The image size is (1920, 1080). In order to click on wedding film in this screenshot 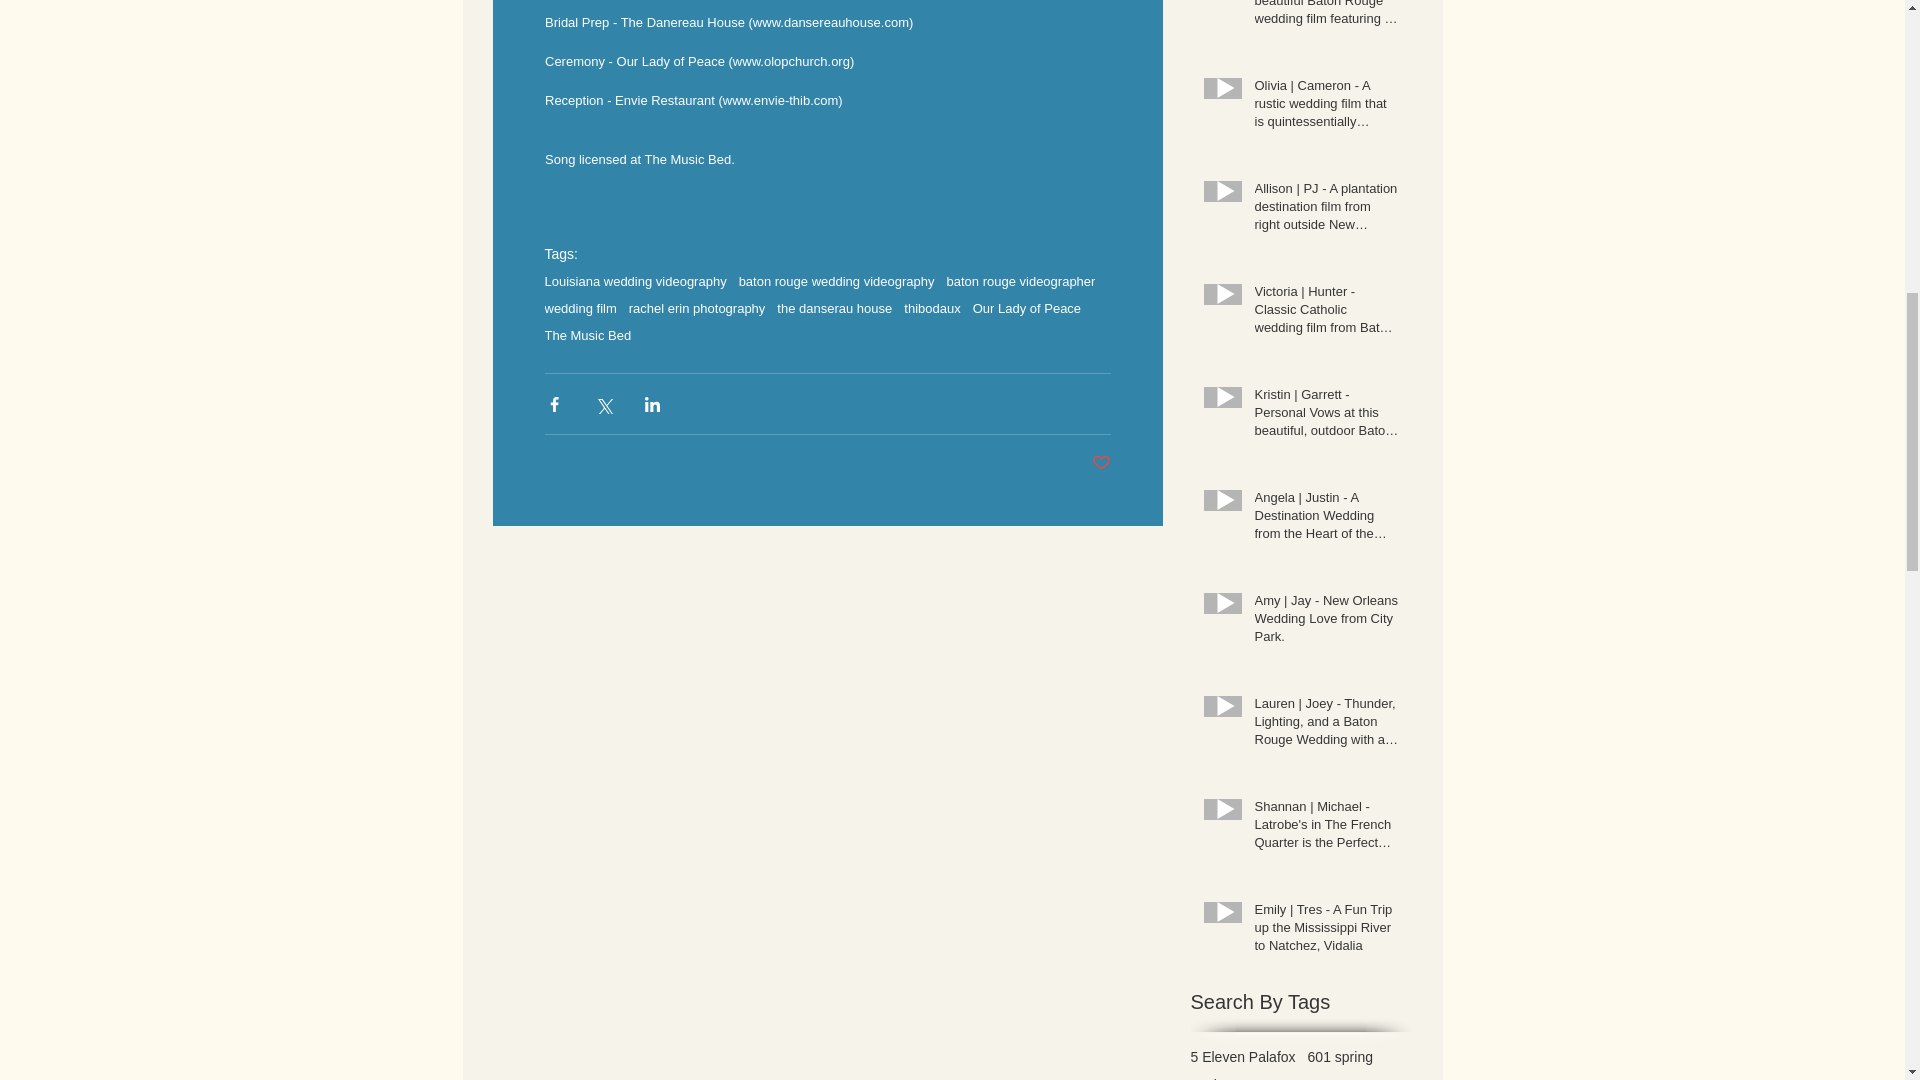, I will do `click(580, 308)`.